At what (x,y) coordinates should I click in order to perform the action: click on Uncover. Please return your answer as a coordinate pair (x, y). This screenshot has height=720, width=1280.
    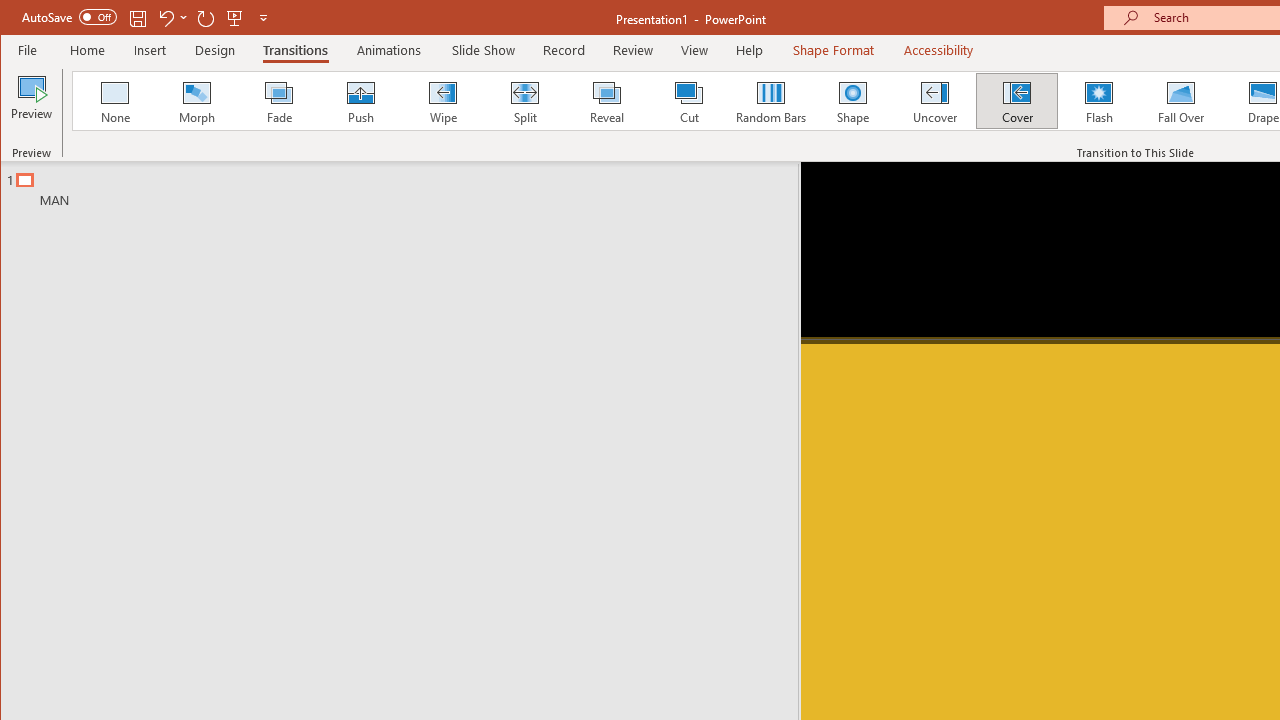
    Looking at the image, I should click on (934, 100).